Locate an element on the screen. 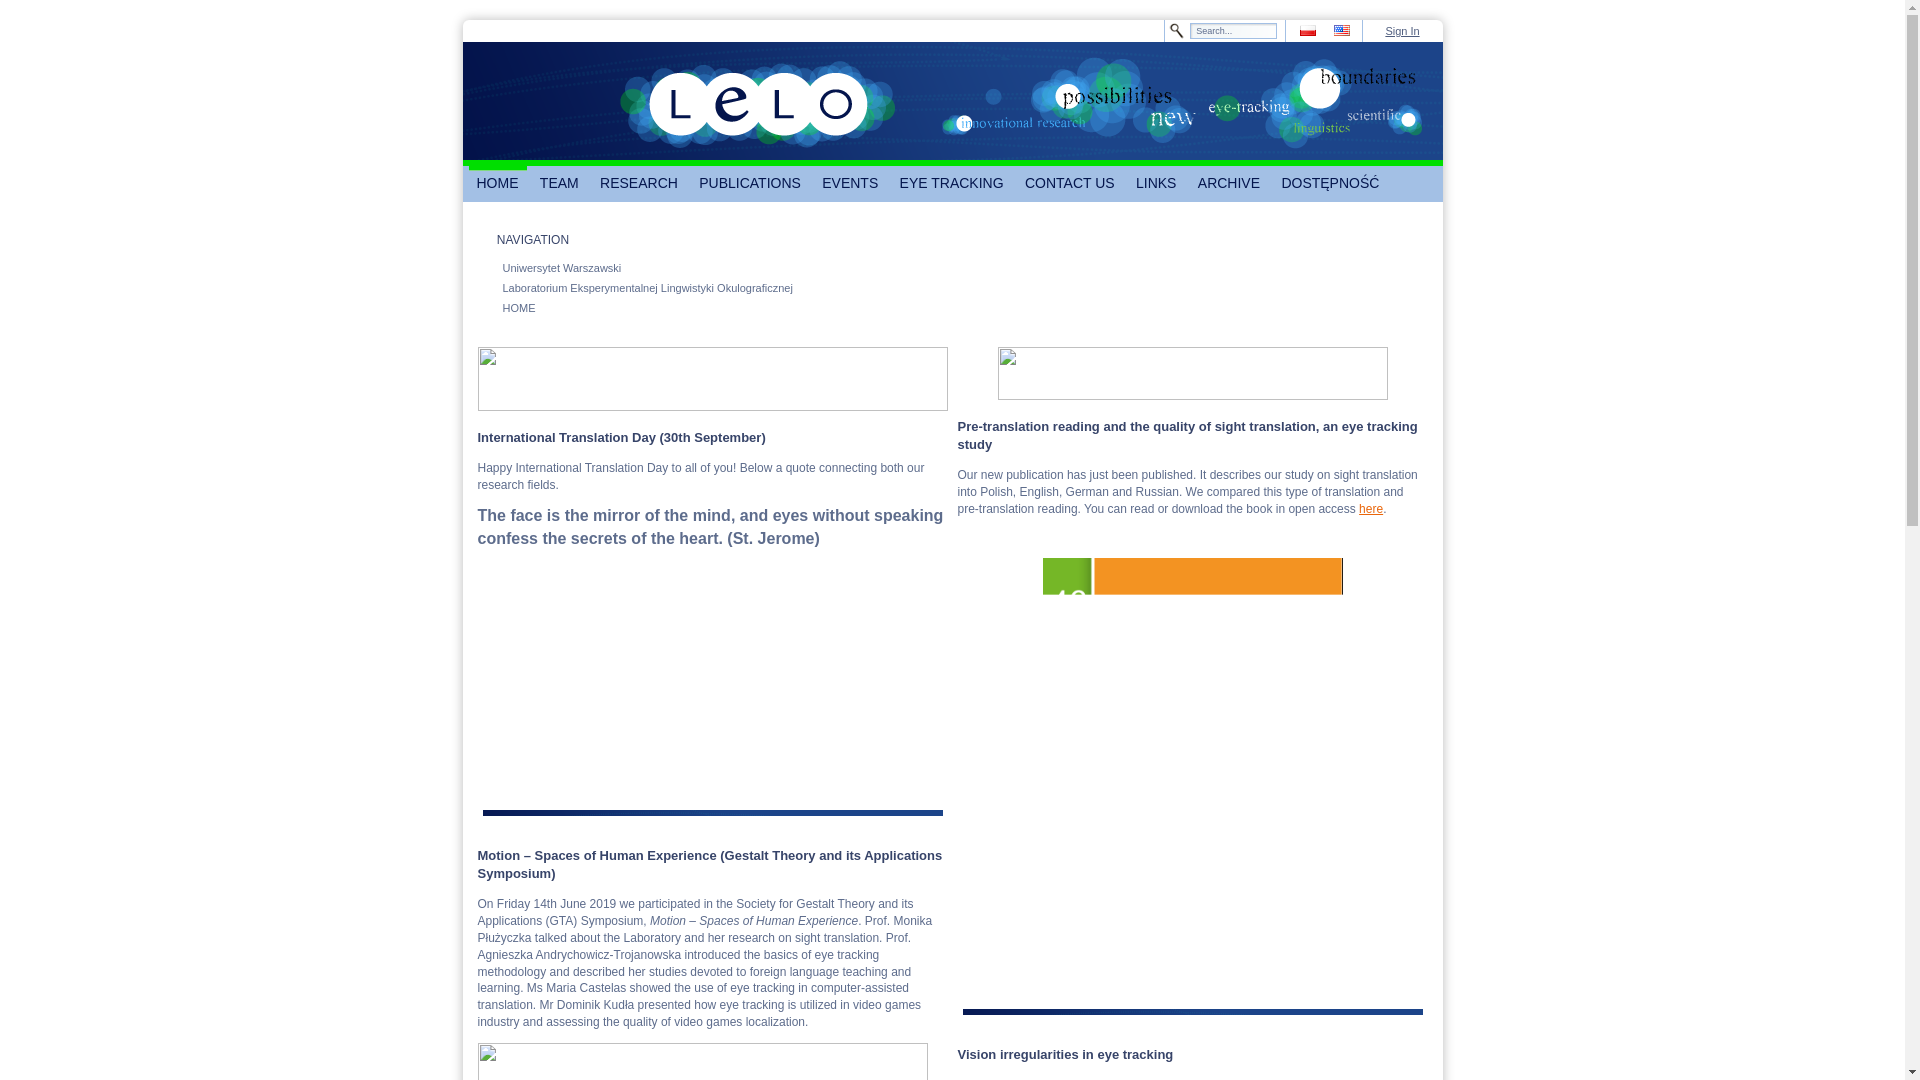 The height and width of the screenshot is (1080, 1920). EYE TRACKING is located at coordinates (952, 184).